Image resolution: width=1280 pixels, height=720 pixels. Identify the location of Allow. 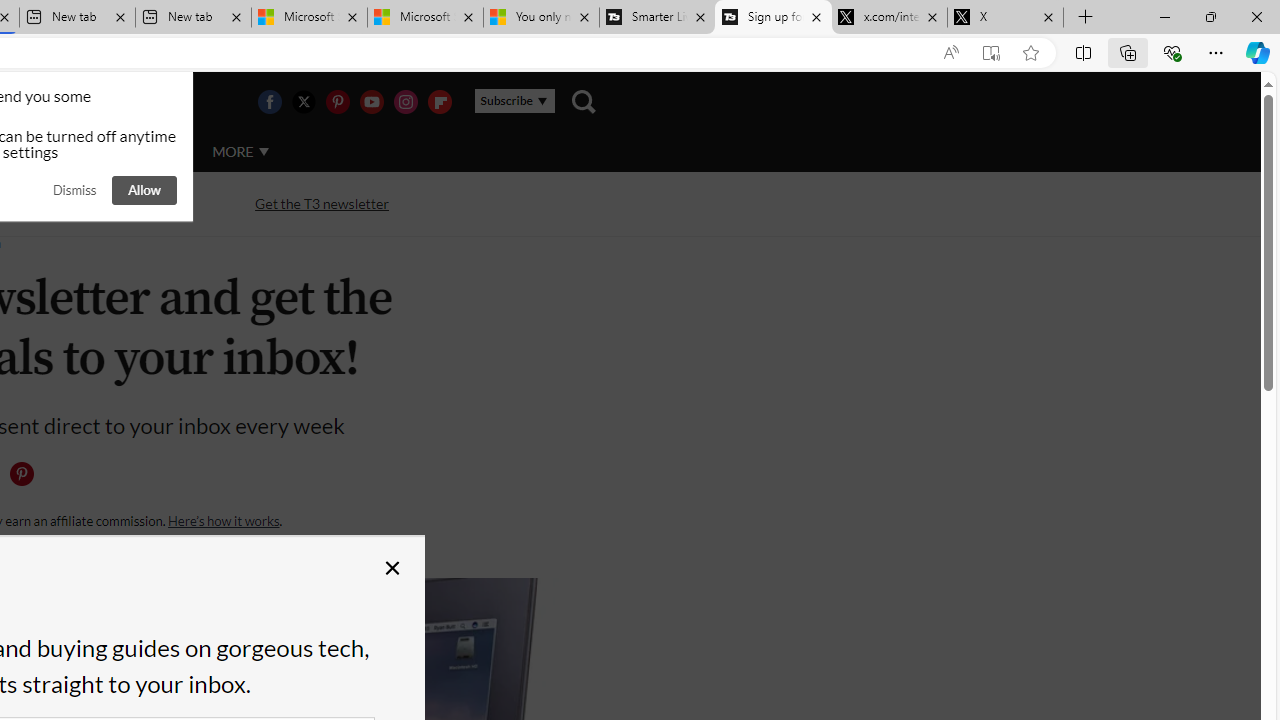
(144, 190).